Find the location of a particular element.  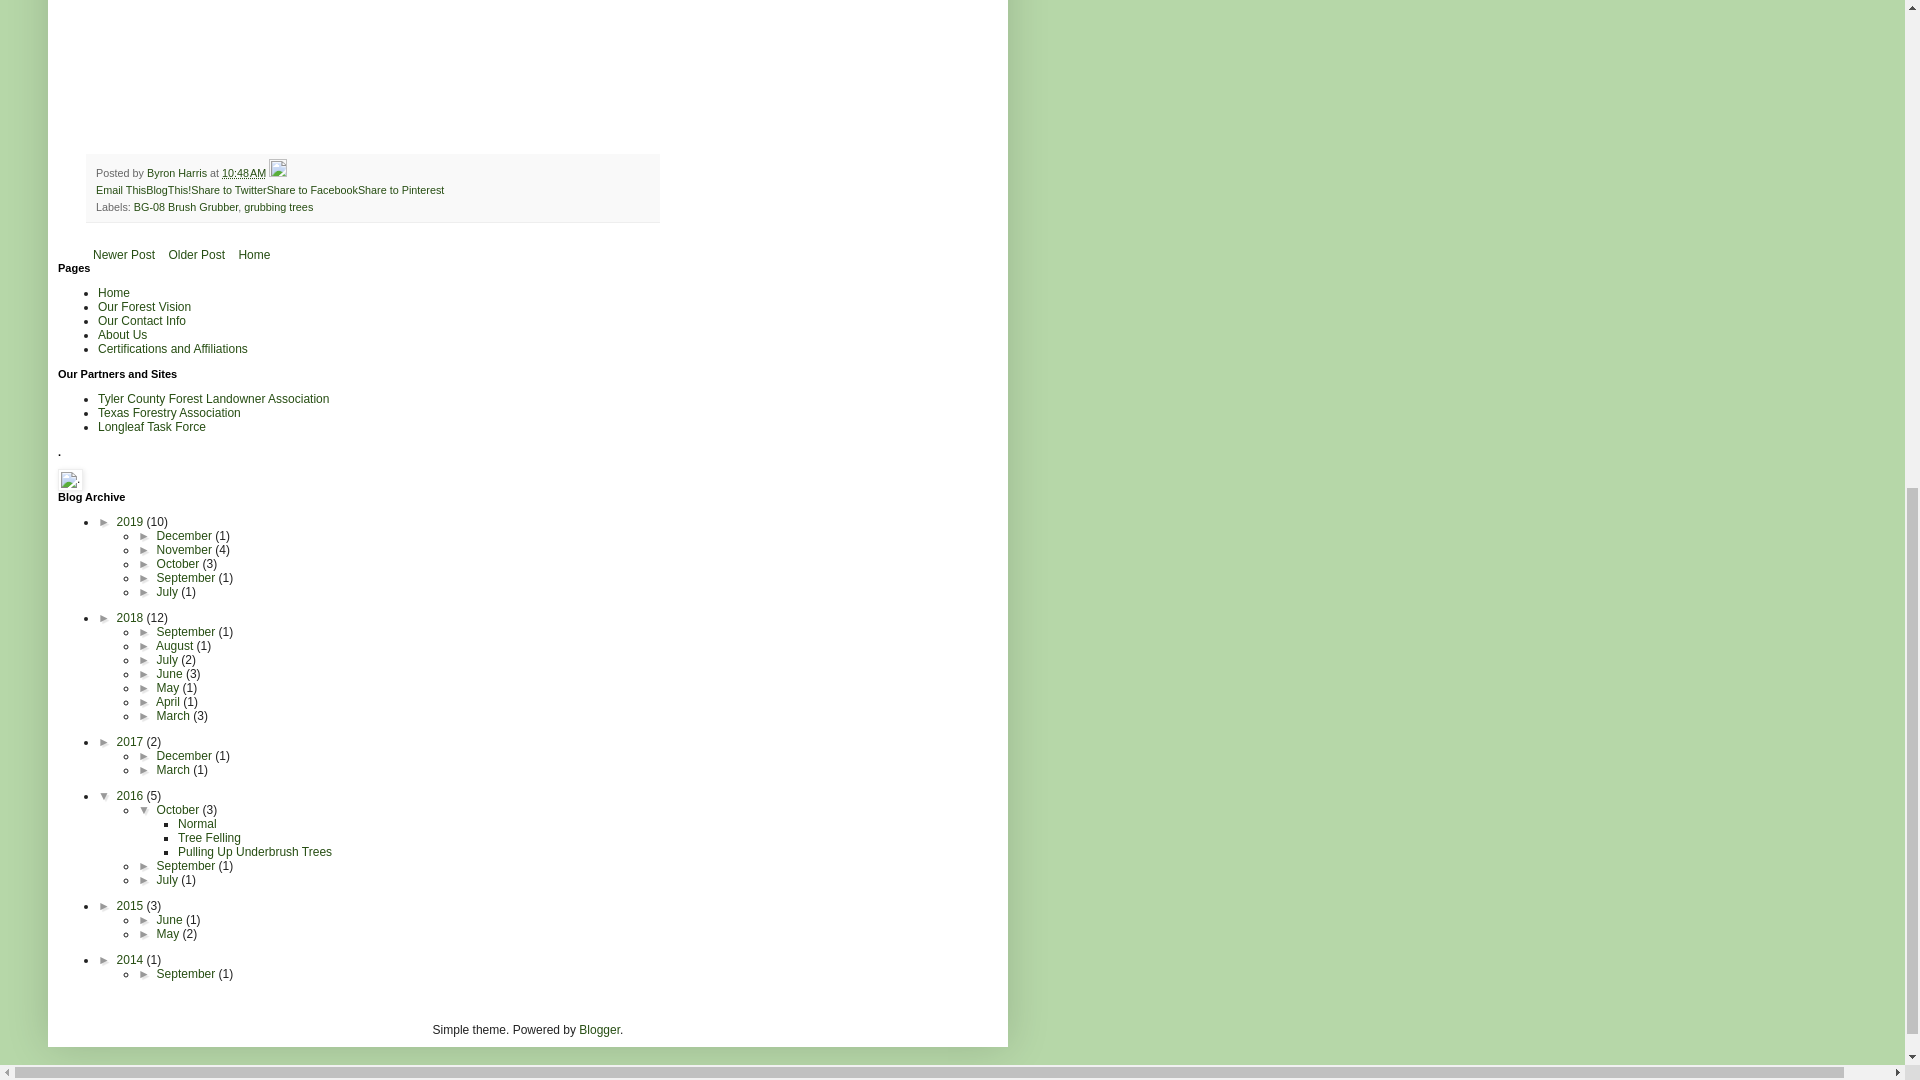

Email This is located at coordinates (120, 189).